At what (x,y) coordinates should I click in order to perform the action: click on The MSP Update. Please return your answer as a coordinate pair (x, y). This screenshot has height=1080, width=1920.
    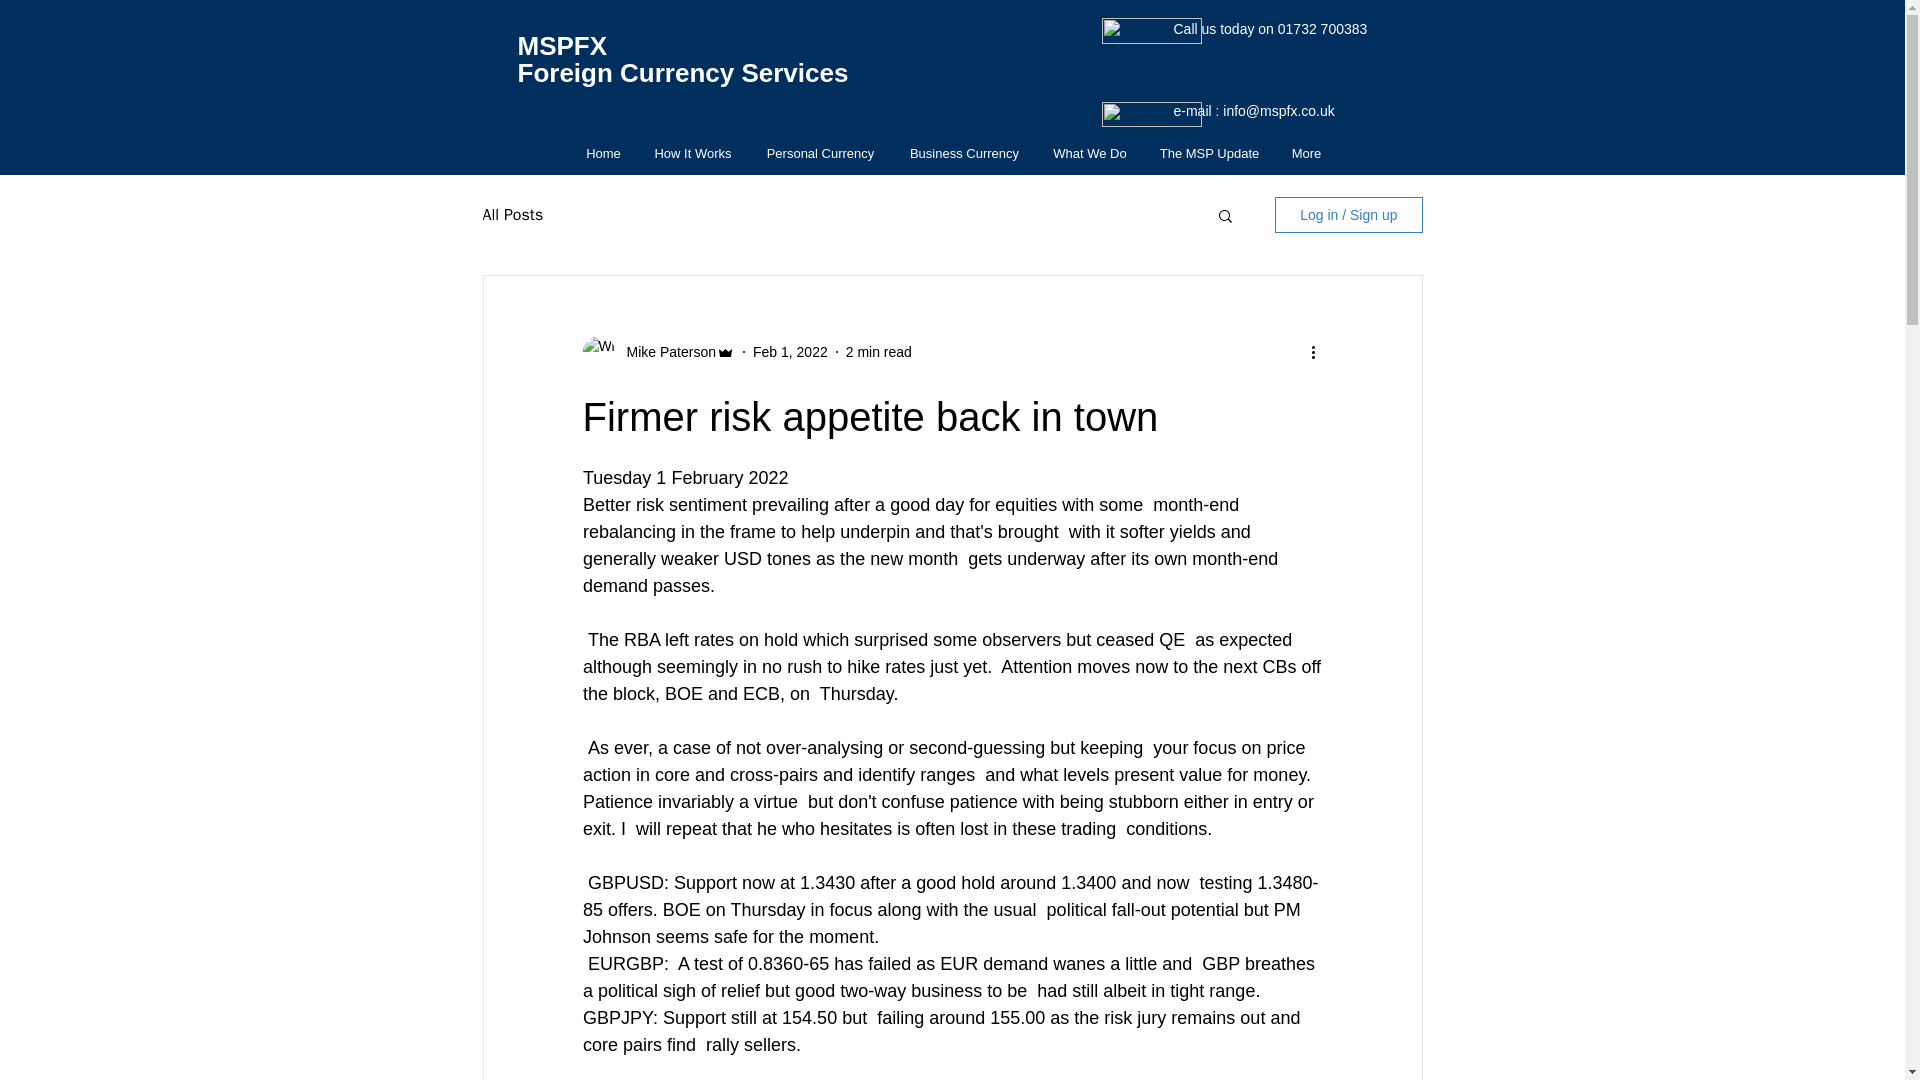
    Looking at the image, I should click on (1210, 153).